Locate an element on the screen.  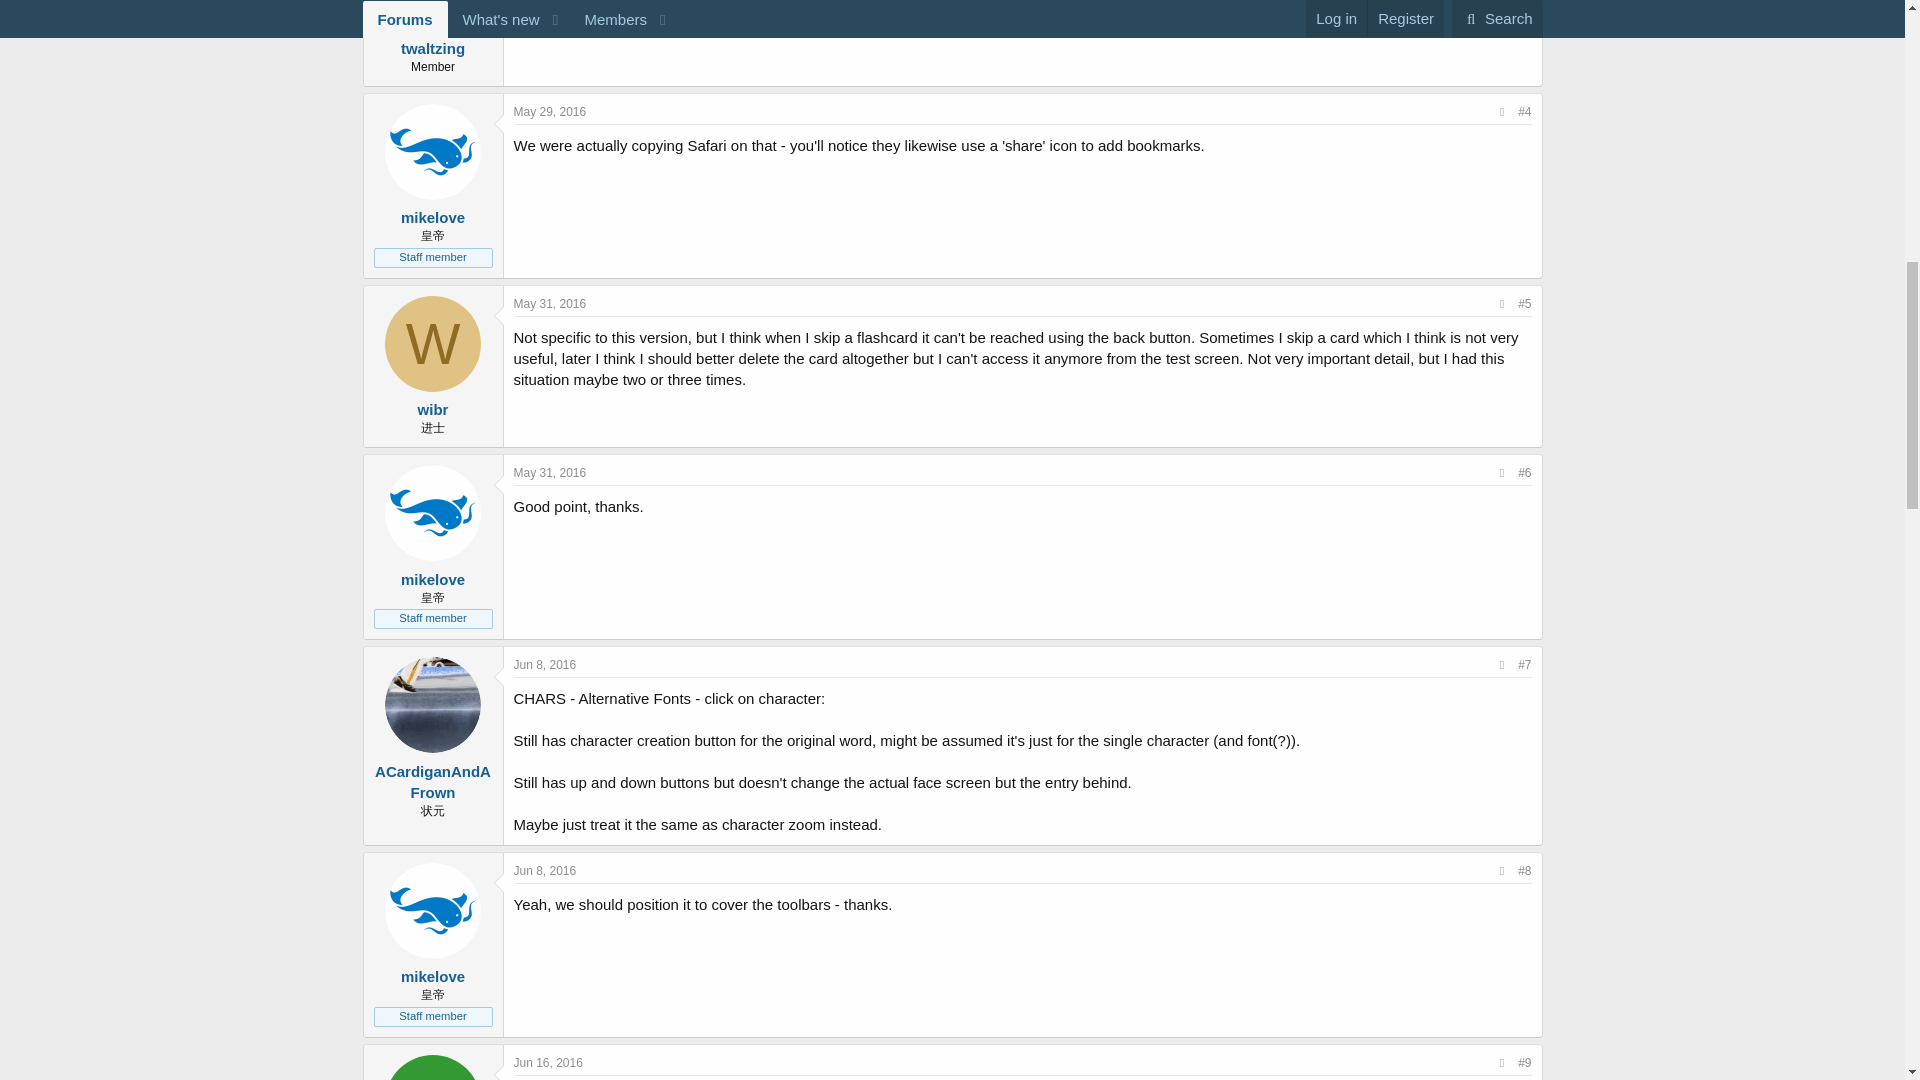
May 31, 2016 at 3:21 PM is located at coordinates (550, 304).